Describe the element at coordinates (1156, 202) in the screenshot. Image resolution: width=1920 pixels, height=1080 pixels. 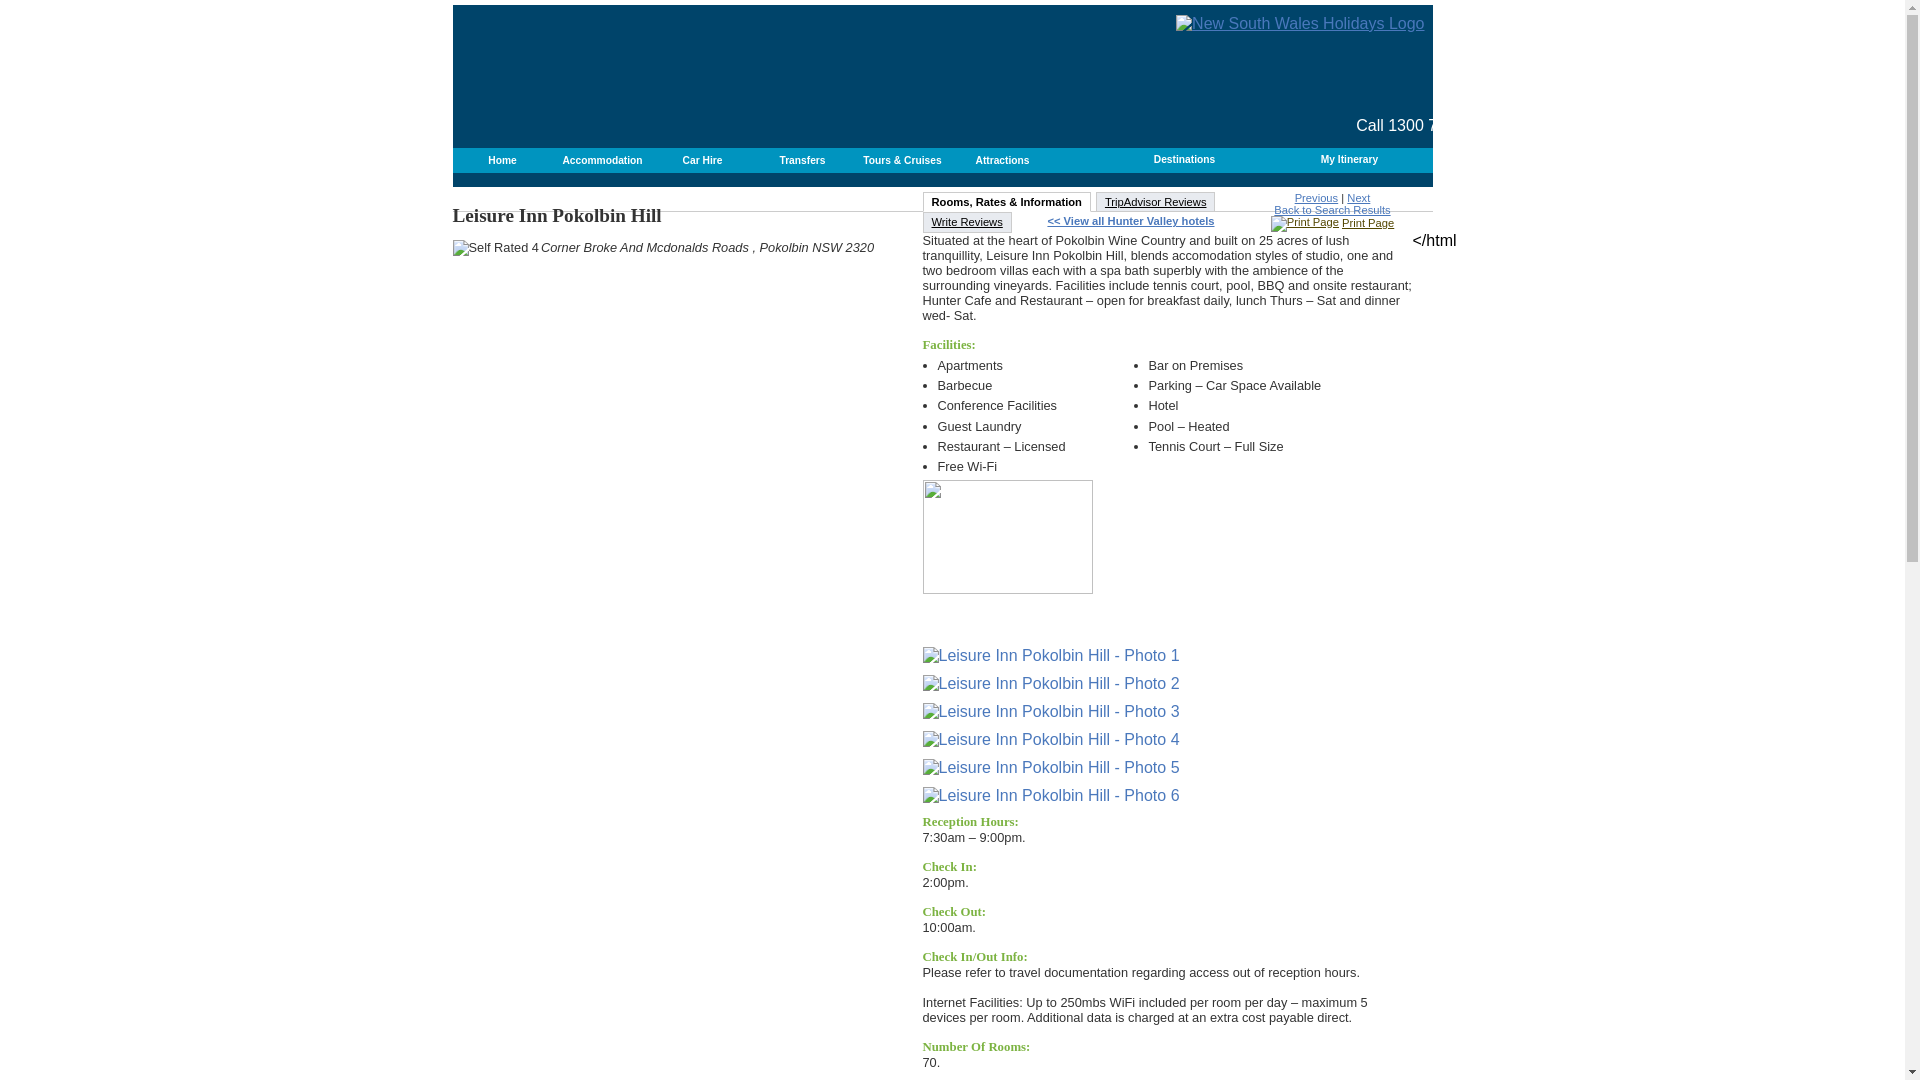
I see `TripAdvisor Reviews` at that location.